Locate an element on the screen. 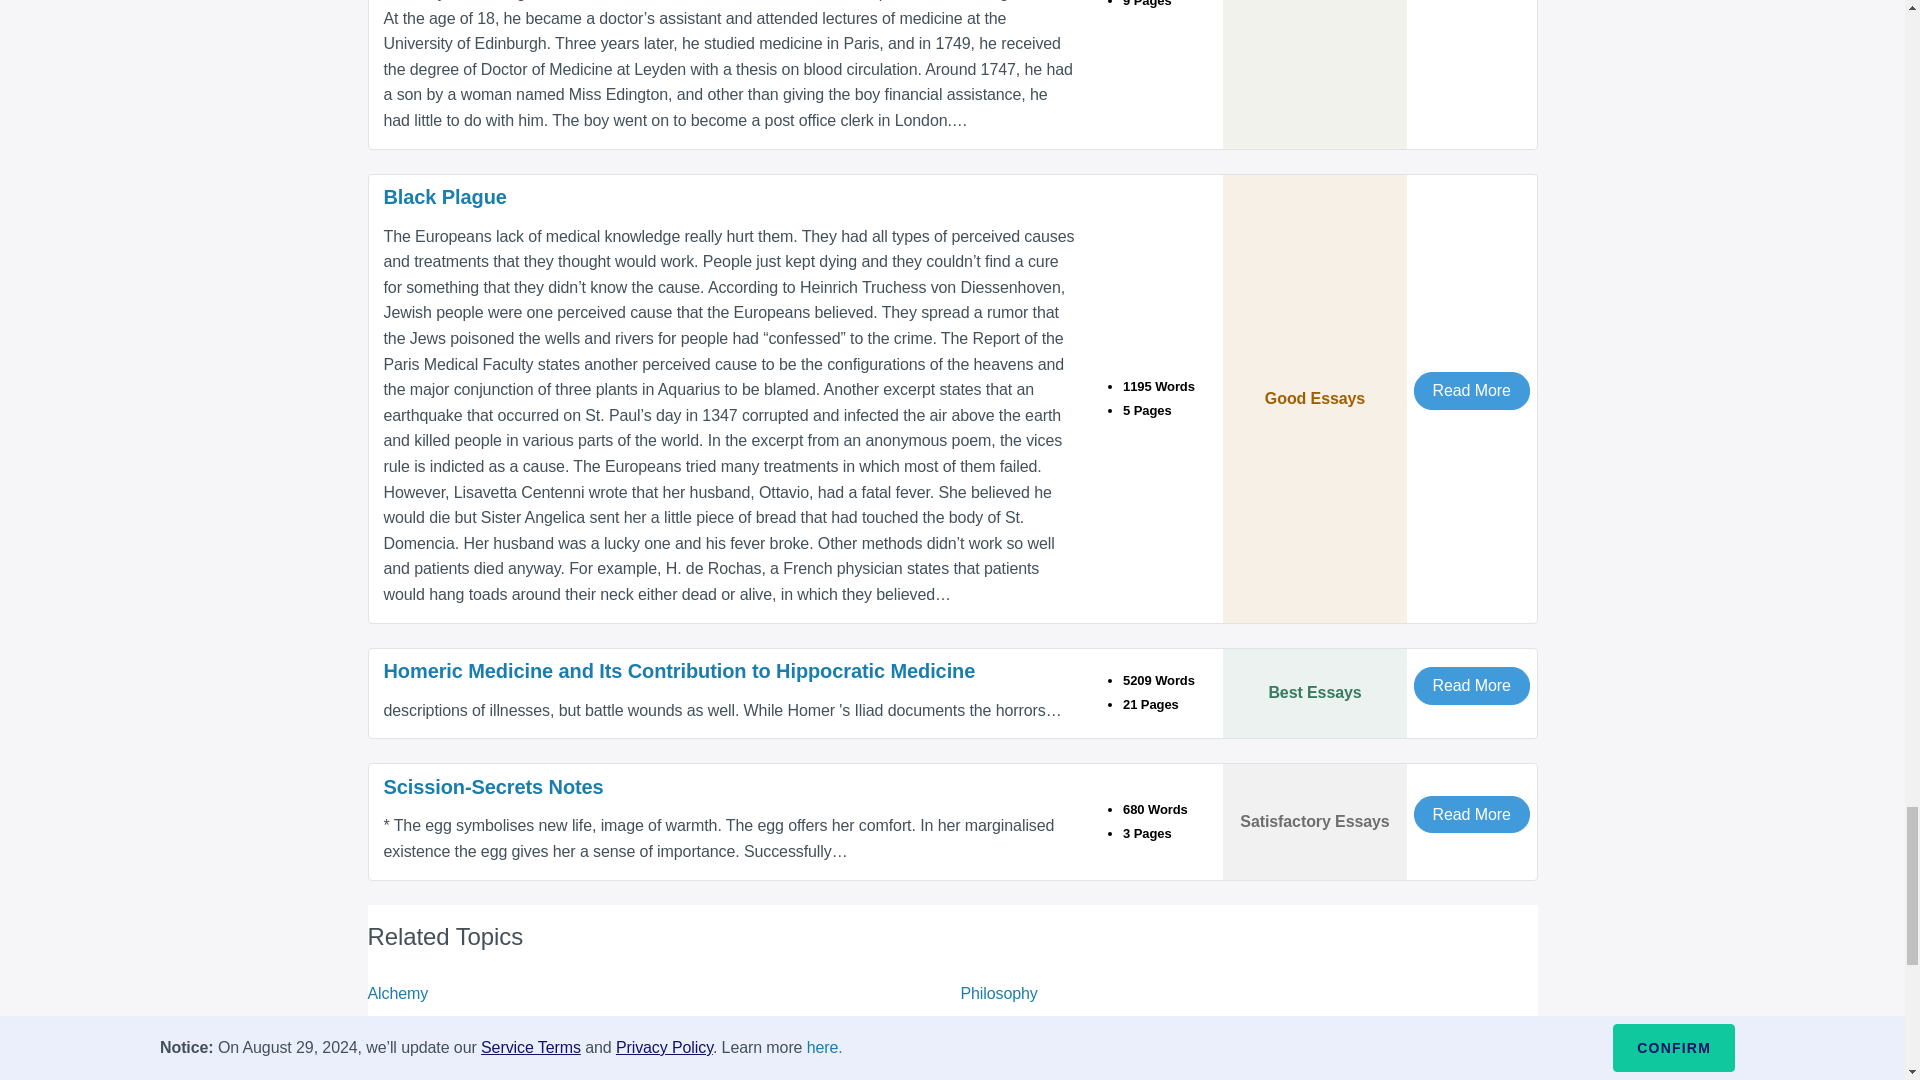  Reason is located at coordinates (395, 1062).